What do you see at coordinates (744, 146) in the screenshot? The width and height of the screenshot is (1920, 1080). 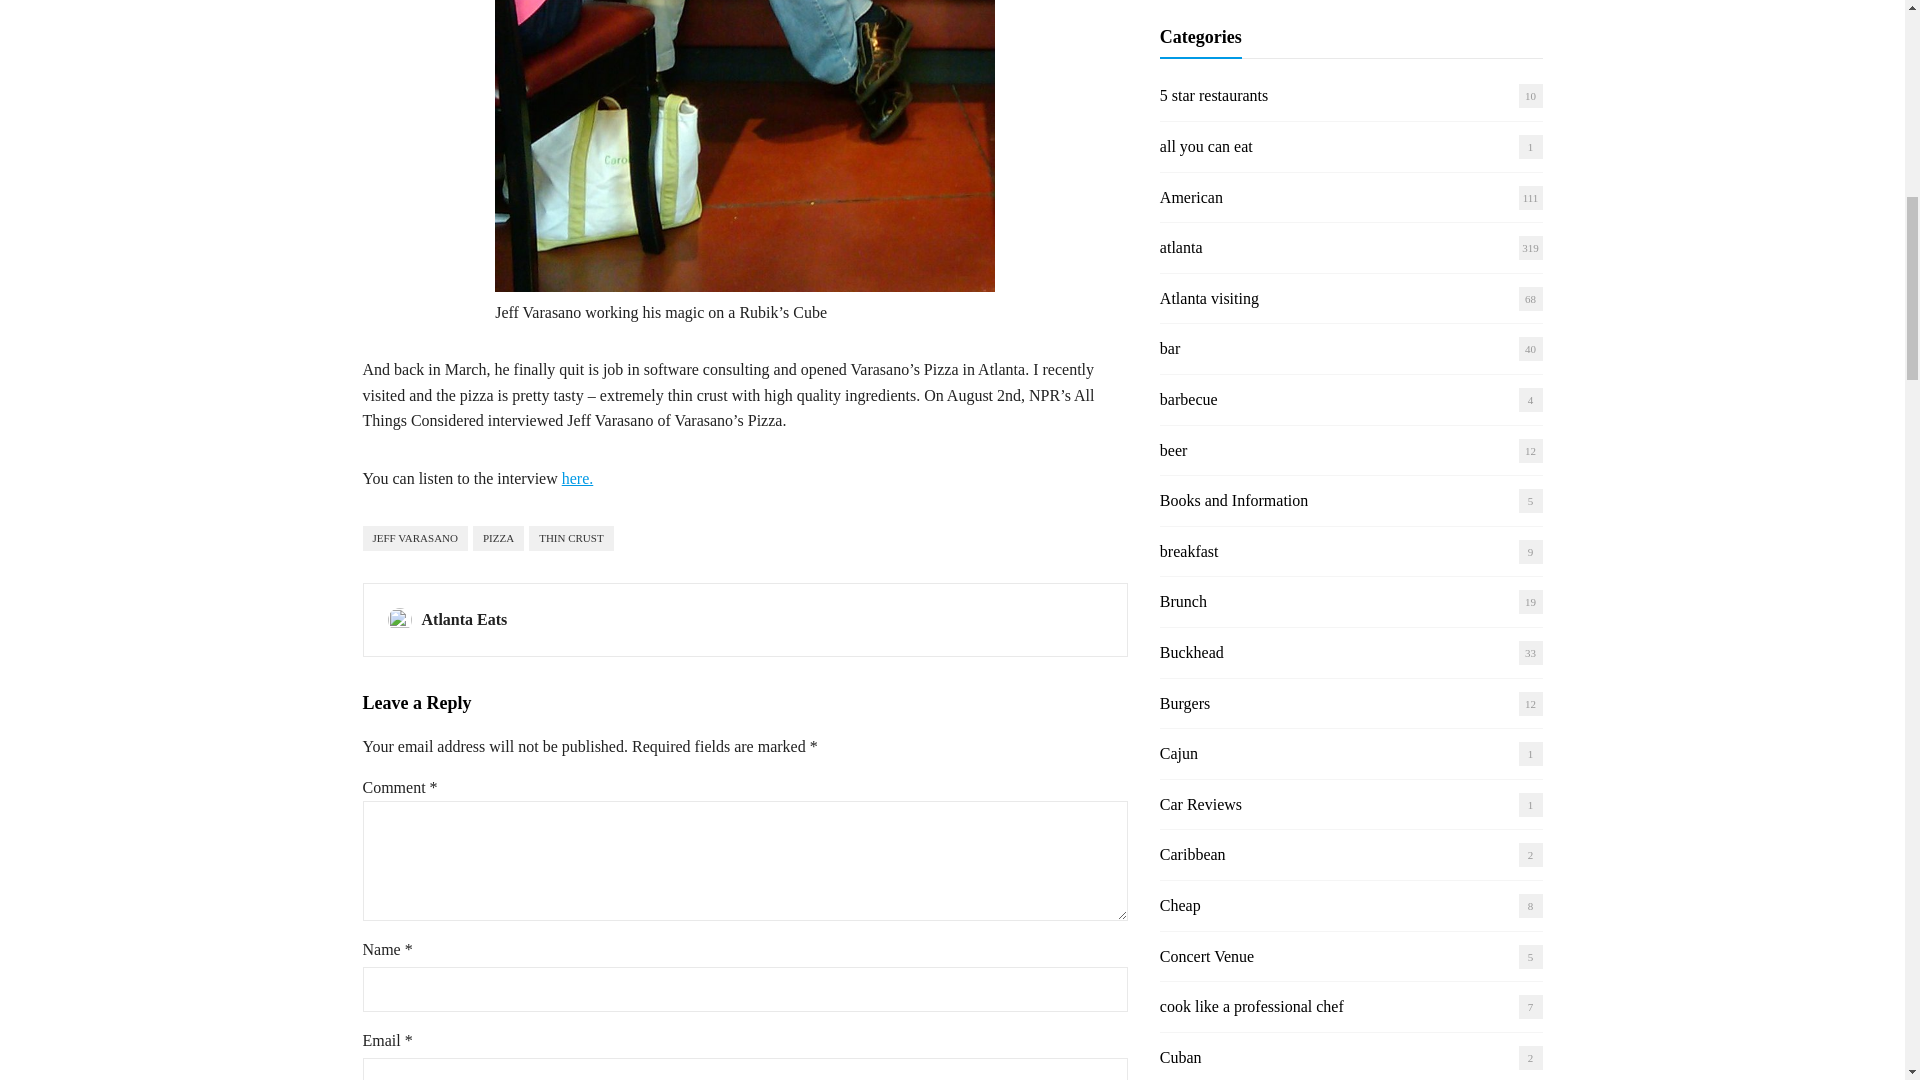 I see `varasanos` at bounding box center [744, 146].